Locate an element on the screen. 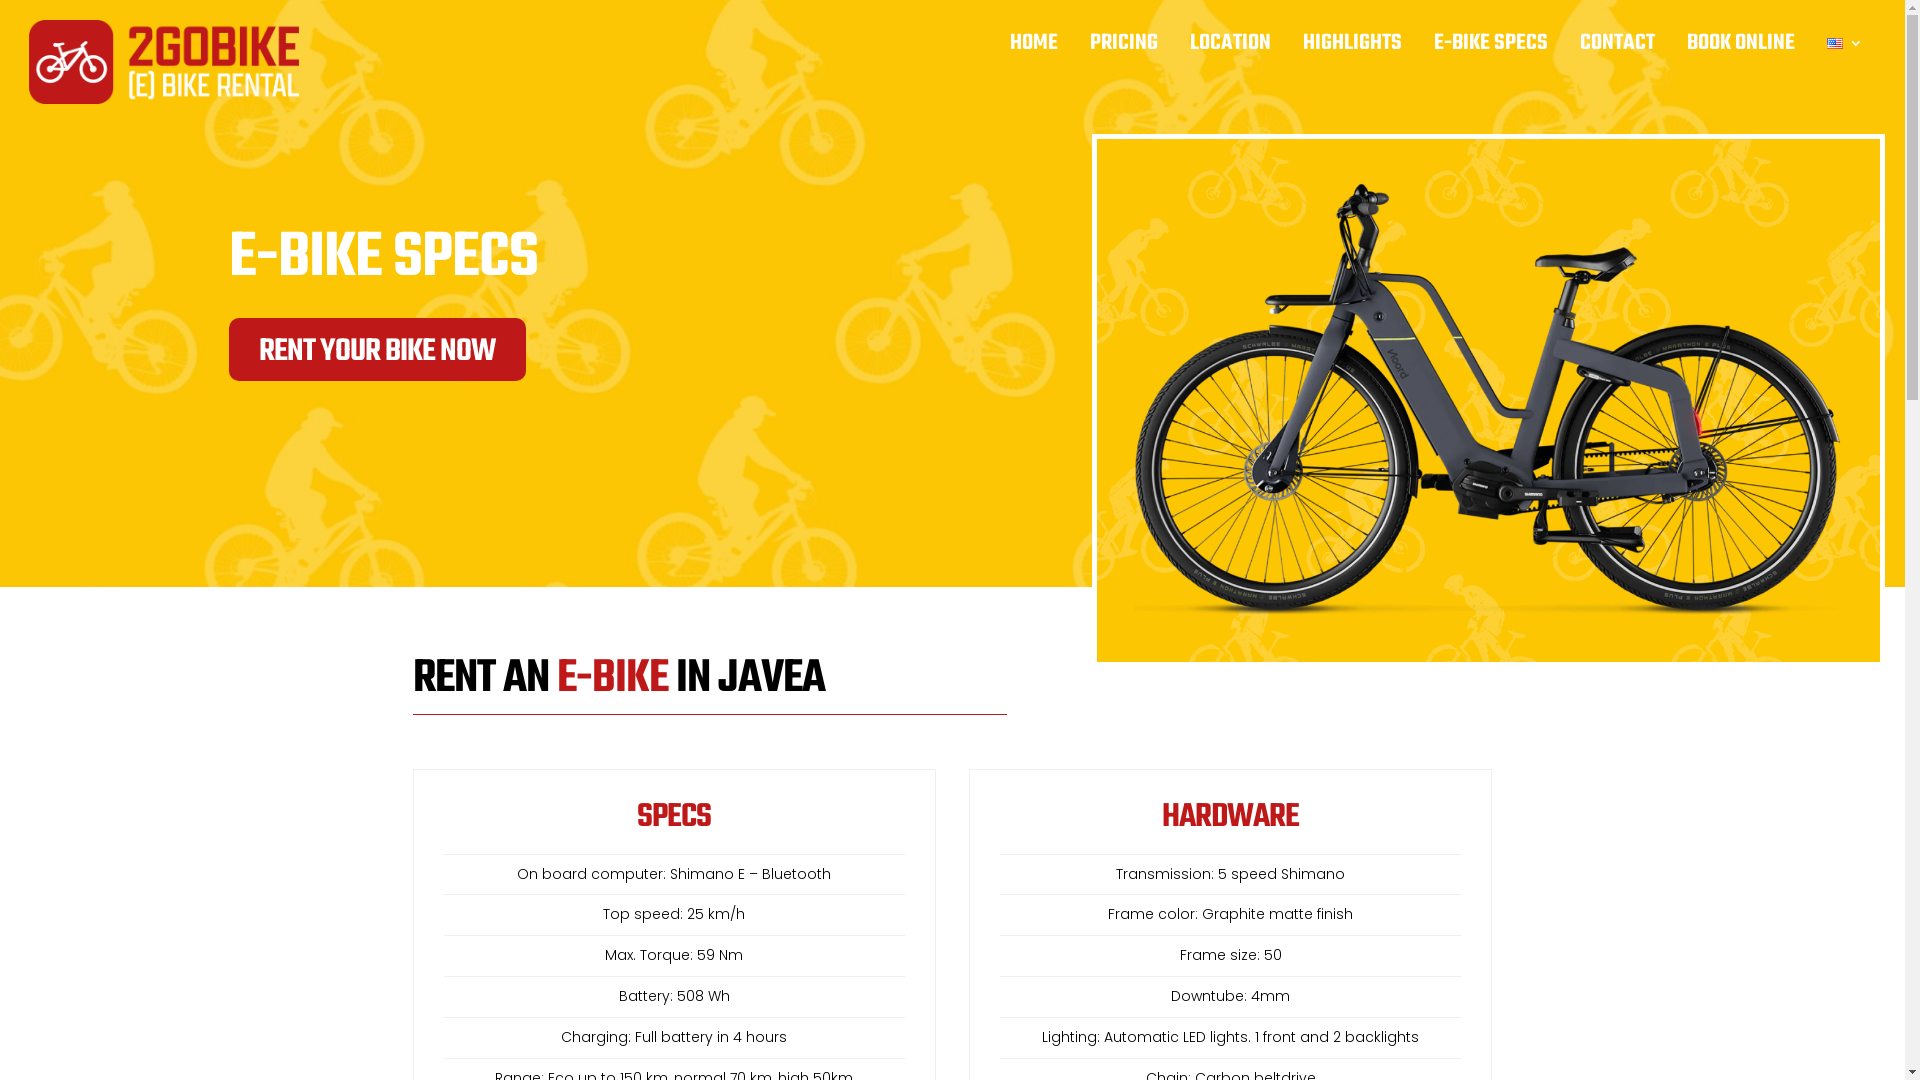  HIGHLIGHTS is located at coordinates (1348, 48).